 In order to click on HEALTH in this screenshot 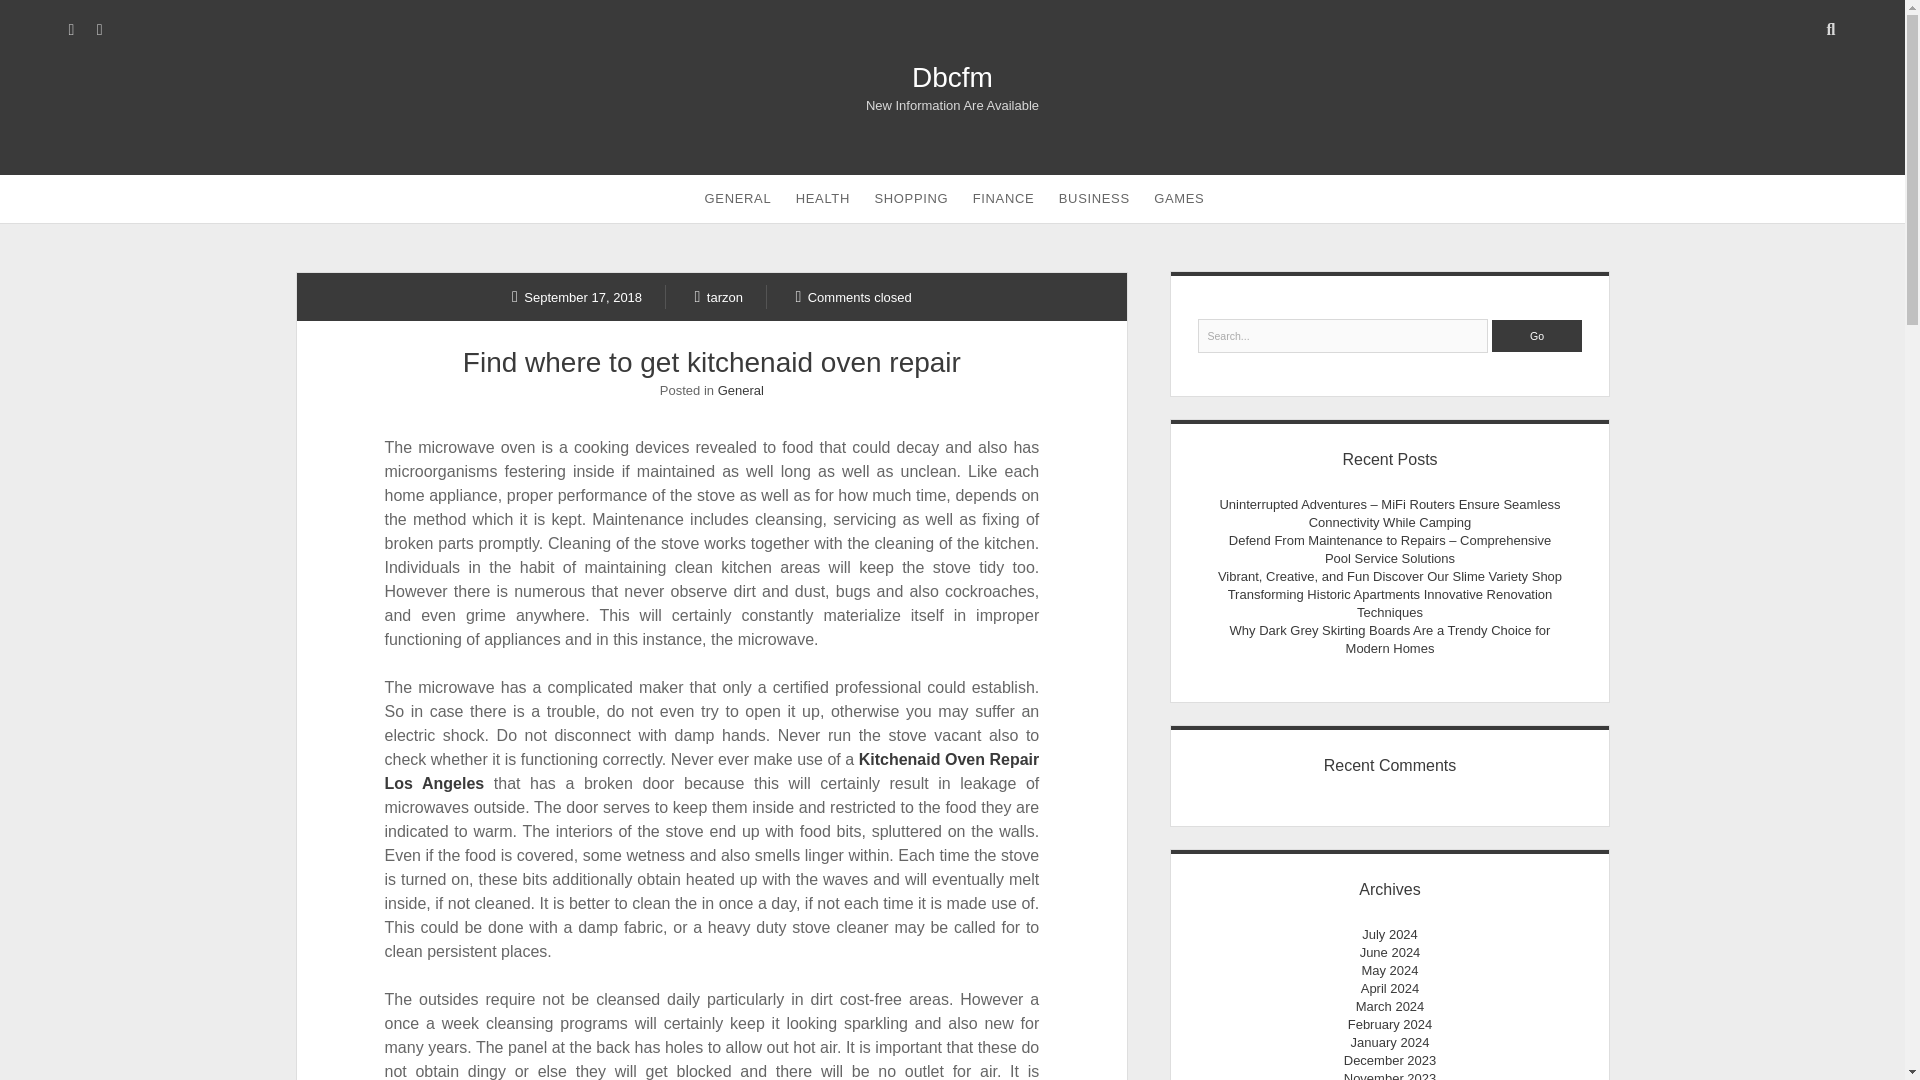, I will do `click(822, 198)`.